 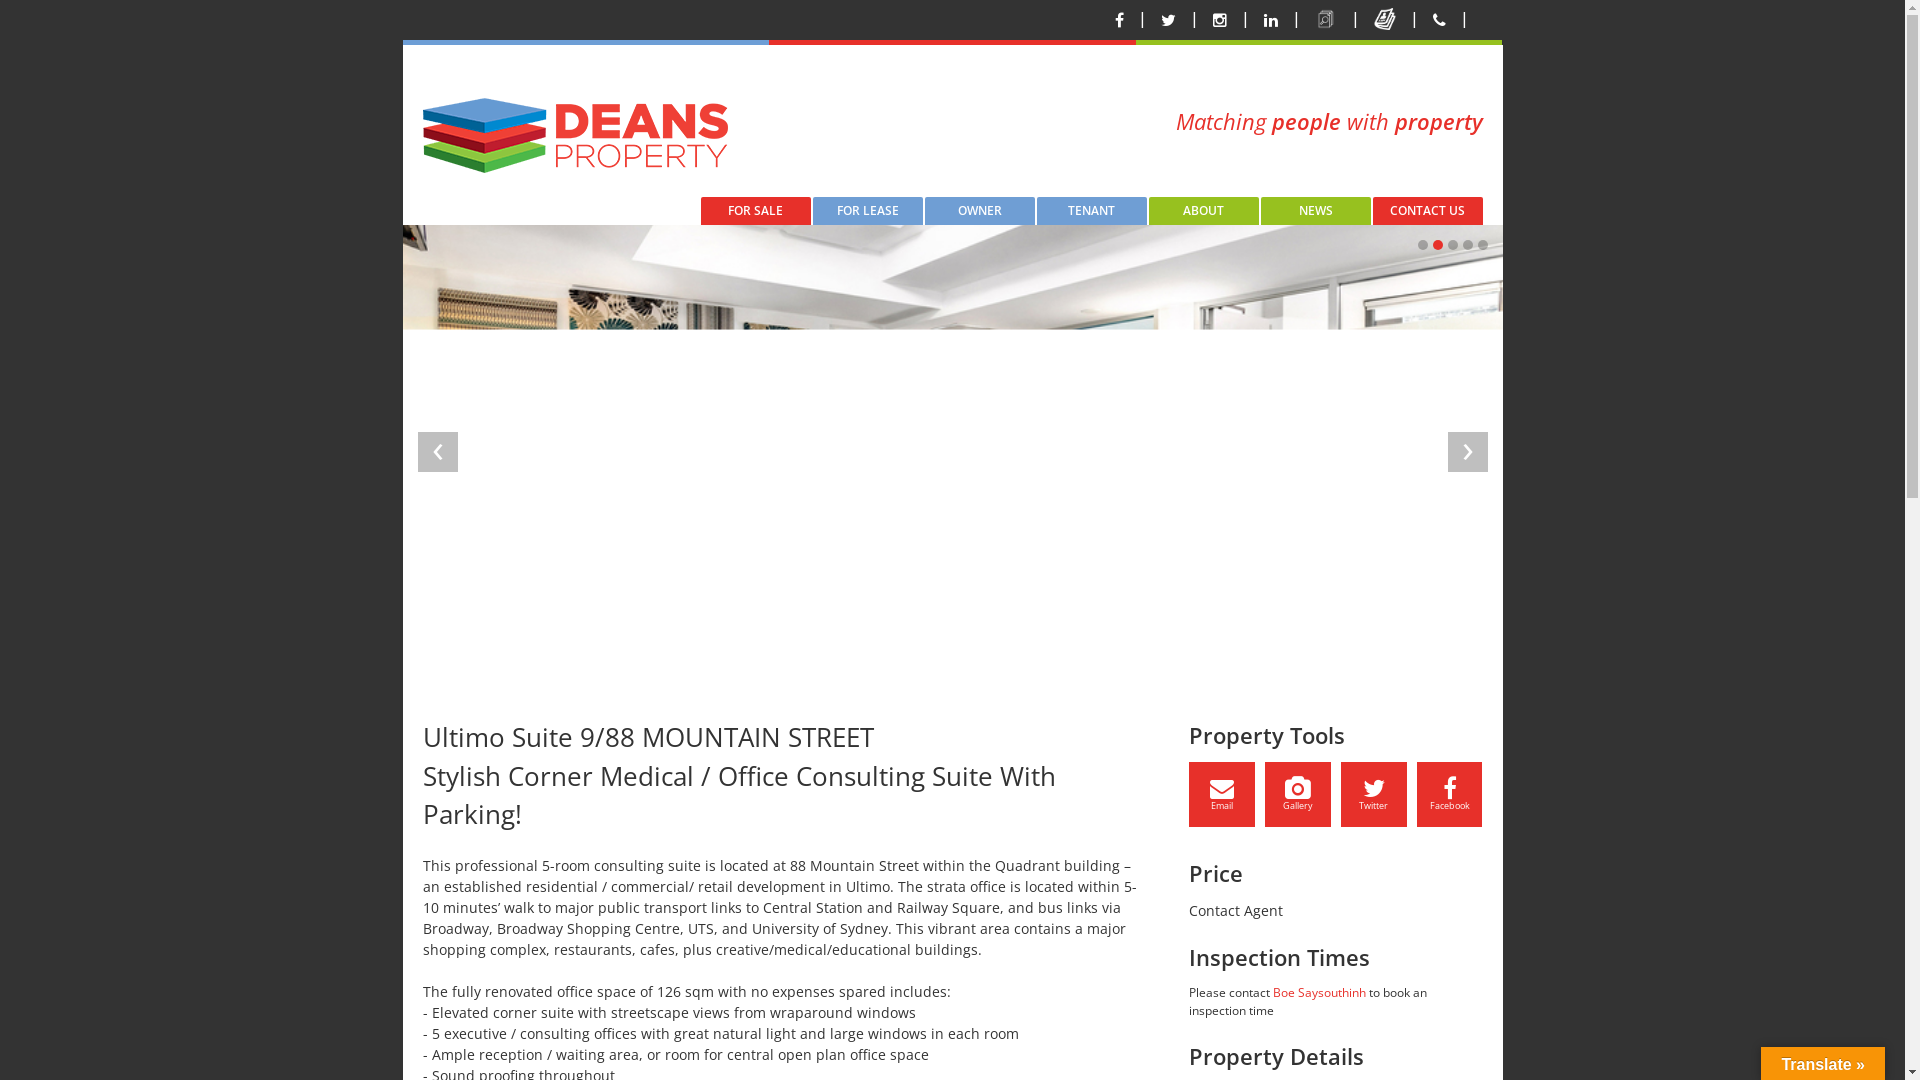 What do you see at coordinates (1168, 20) in the screenshot?
I see `Twitter` at bounding box center [1168, 20].